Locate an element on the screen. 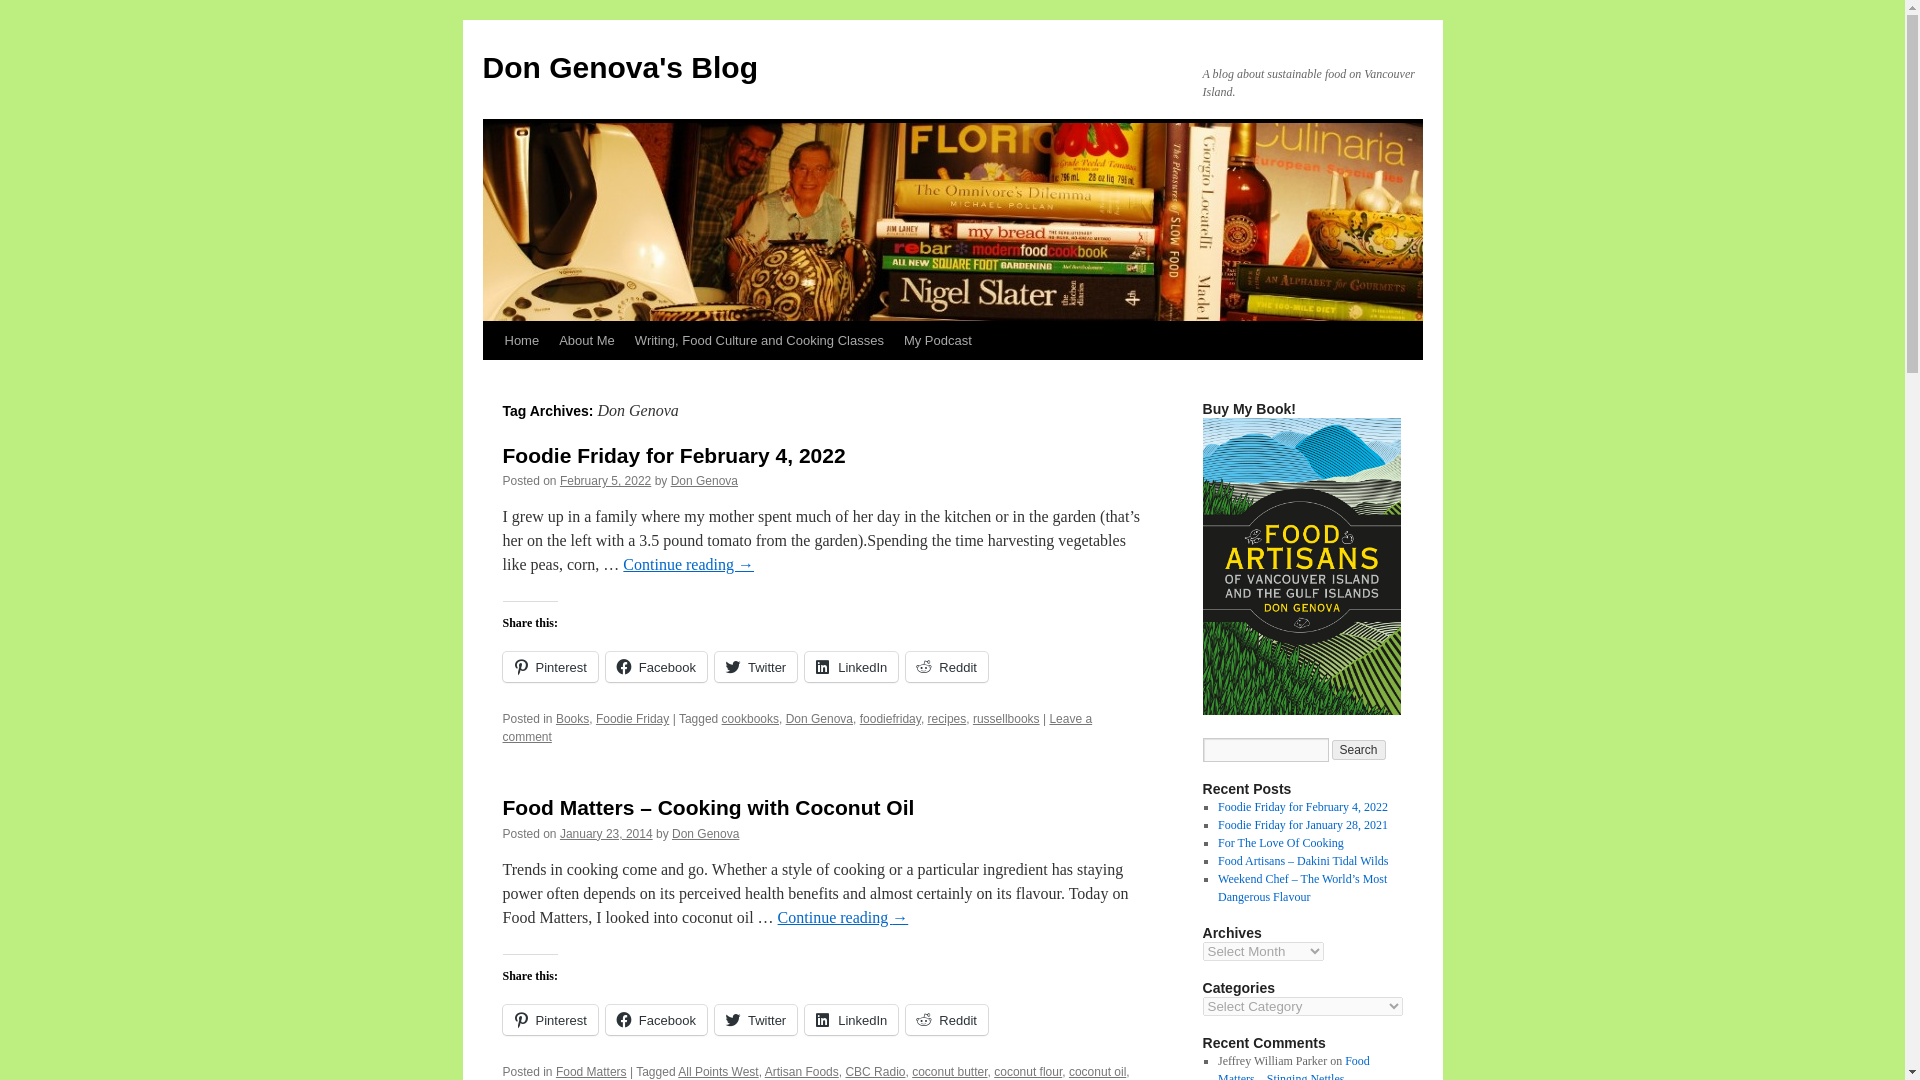 Image resolution: width=1920 pixels, height=1080 pixels. LinkedIn is located at coordinates (851, 1020).